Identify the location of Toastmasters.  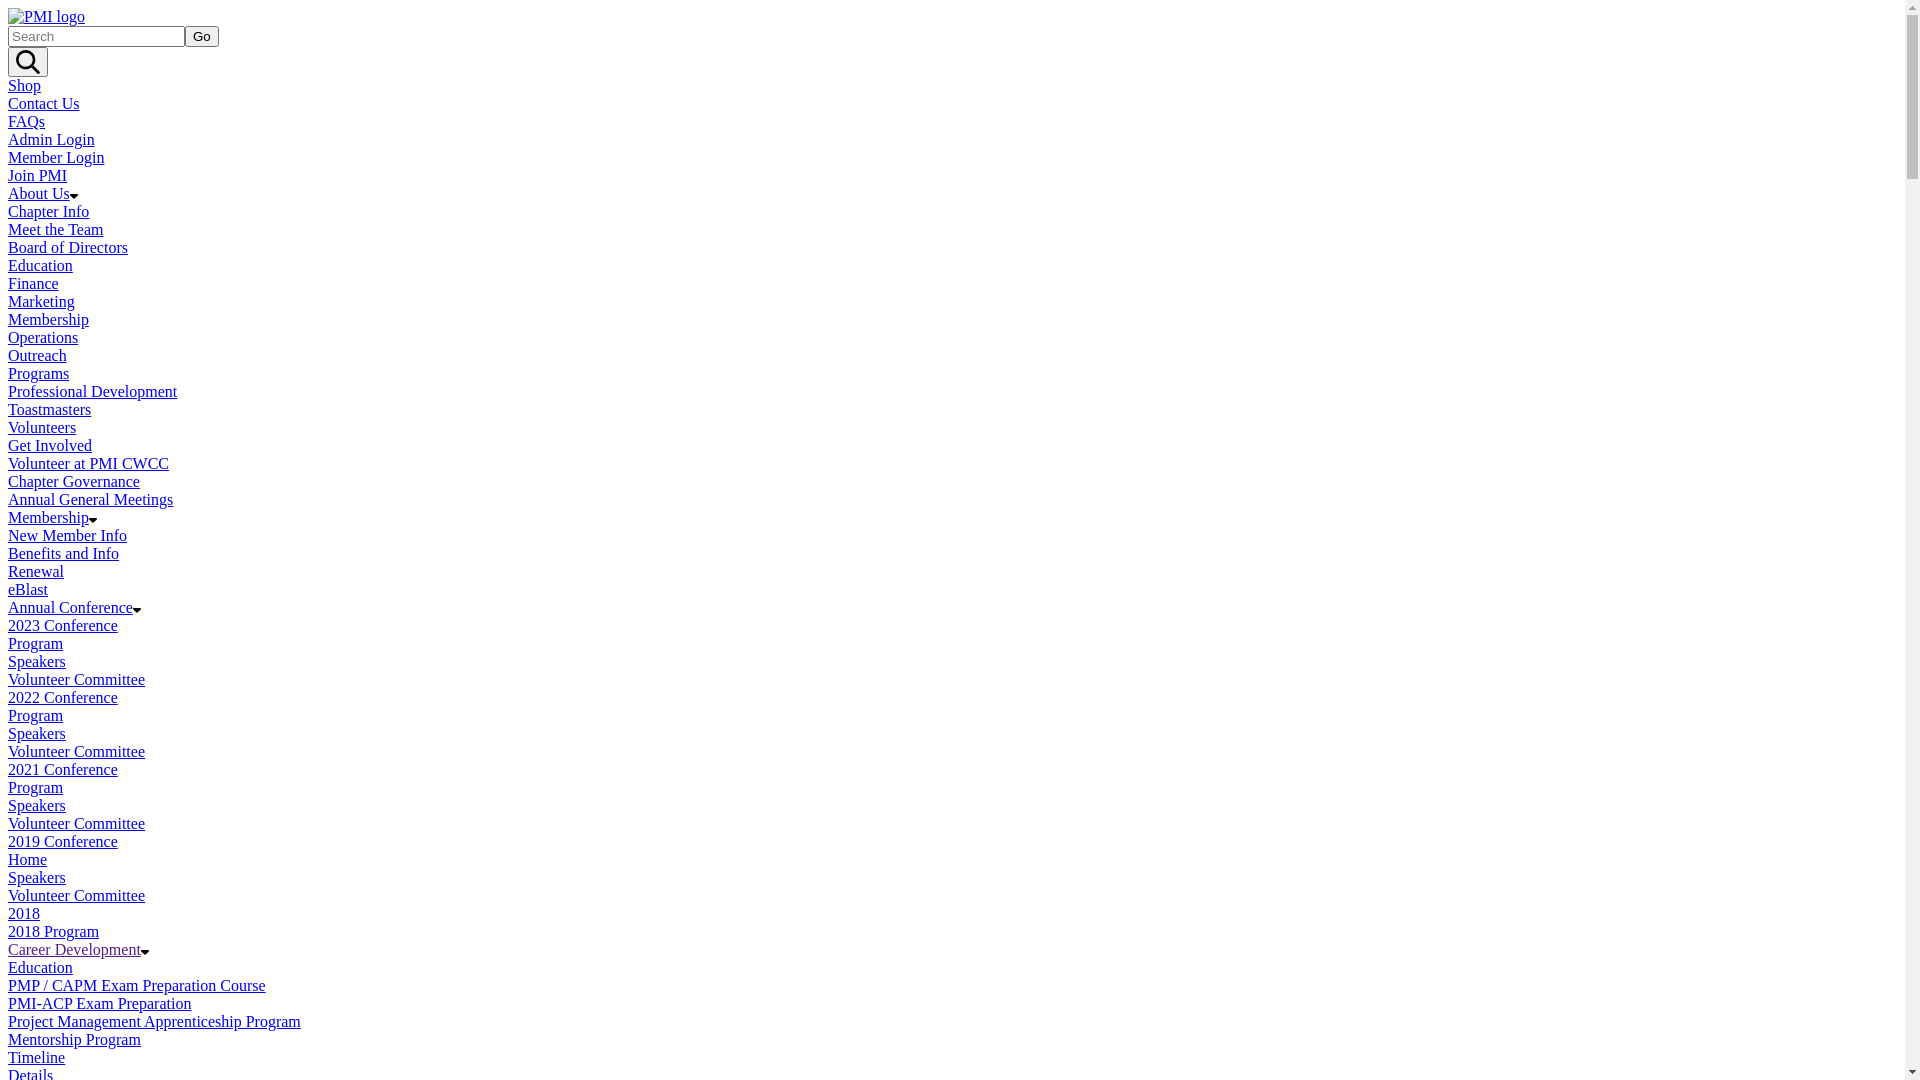
(50, 410).